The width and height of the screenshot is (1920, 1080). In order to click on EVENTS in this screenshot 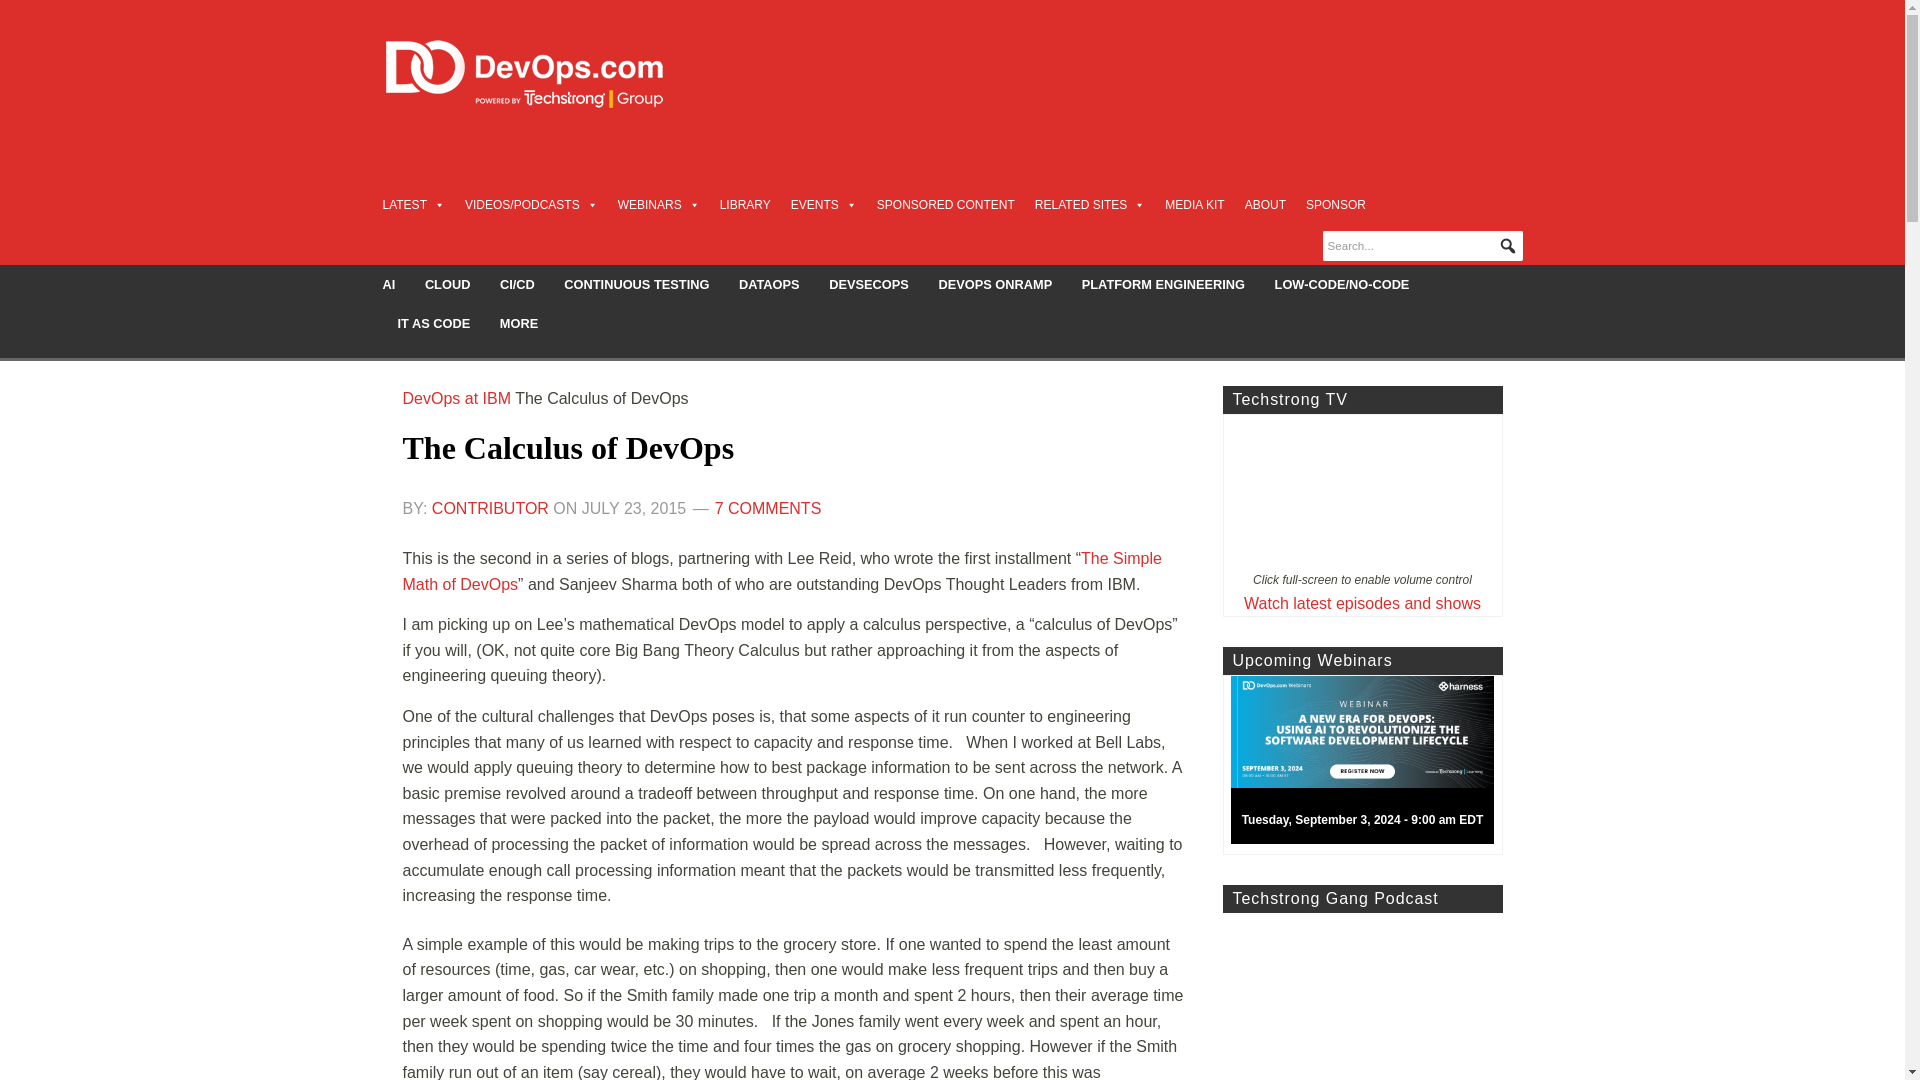, I will do `click(824, 204)`.